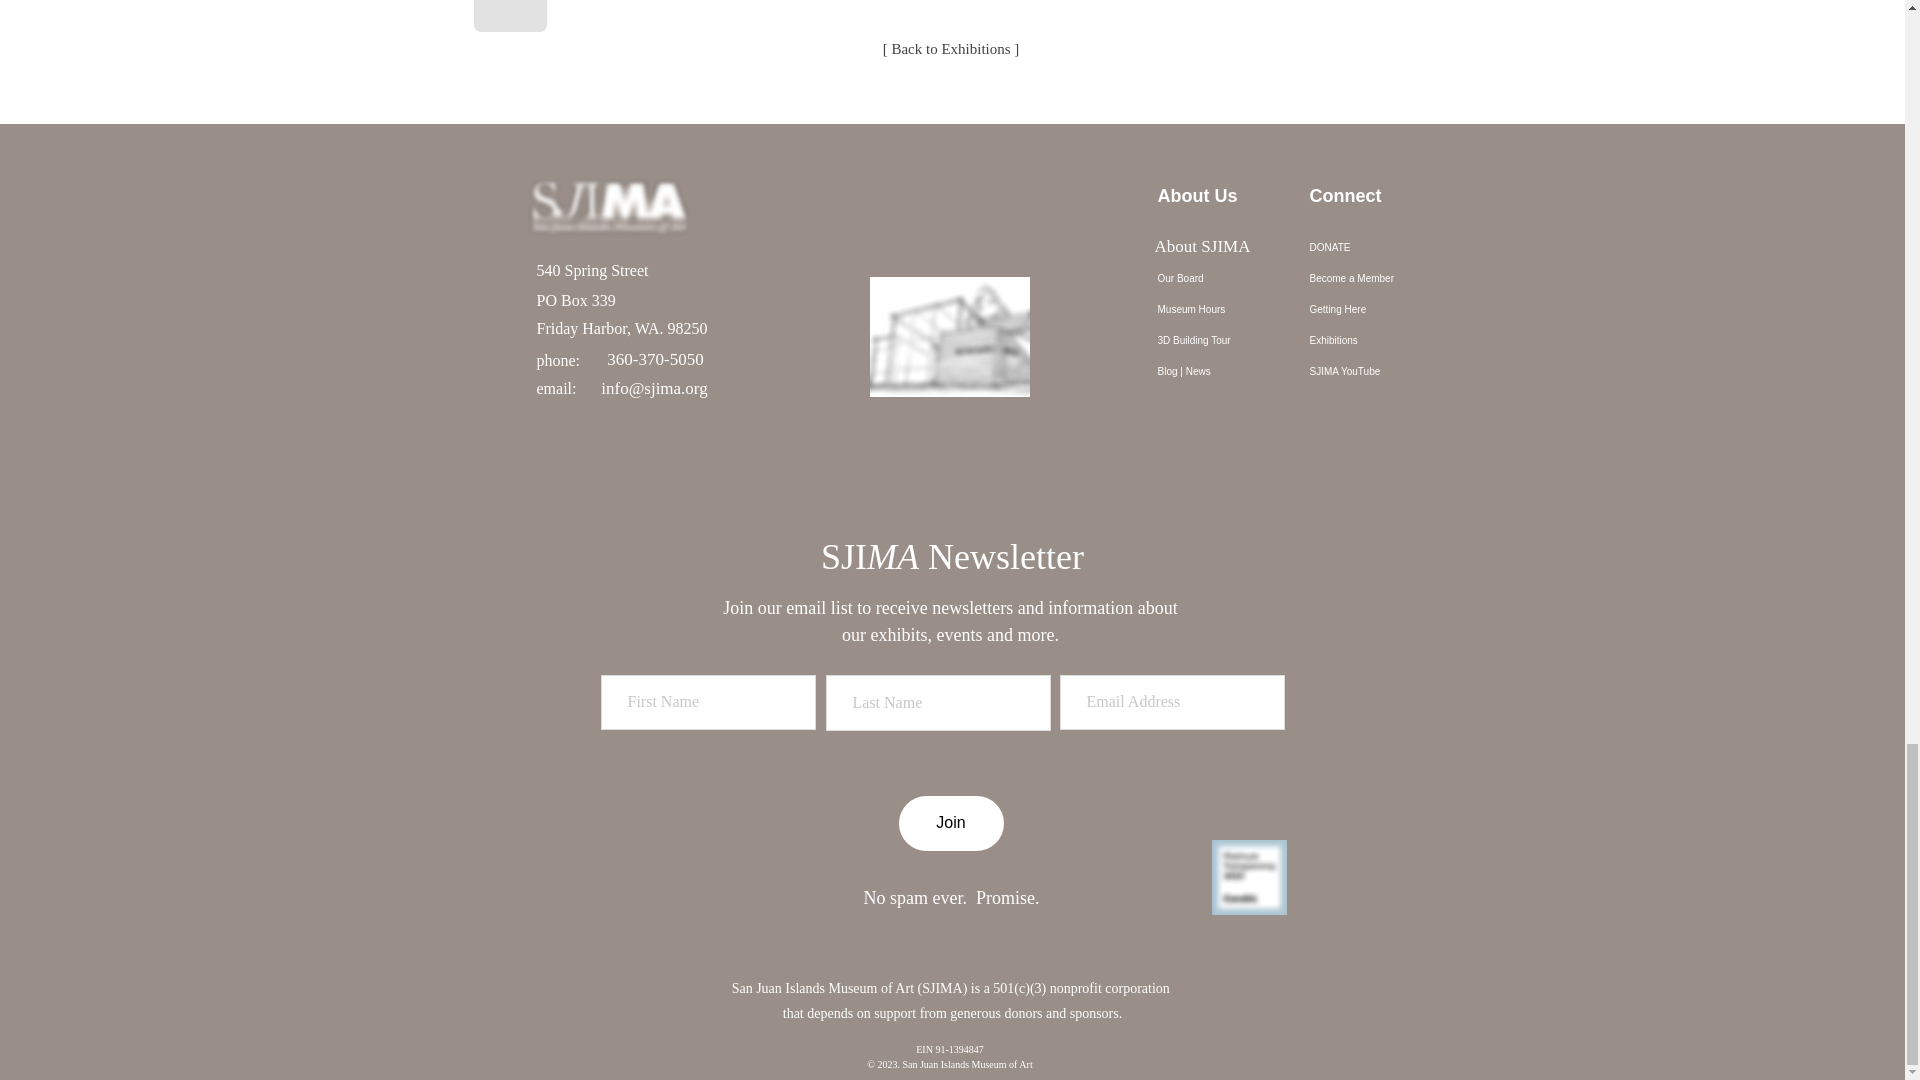 The height and width of the screenshot is (1080, 1920). Describe the element at coordinates (1374, 309) in the screenshot. I see `Getting Here` at that location.